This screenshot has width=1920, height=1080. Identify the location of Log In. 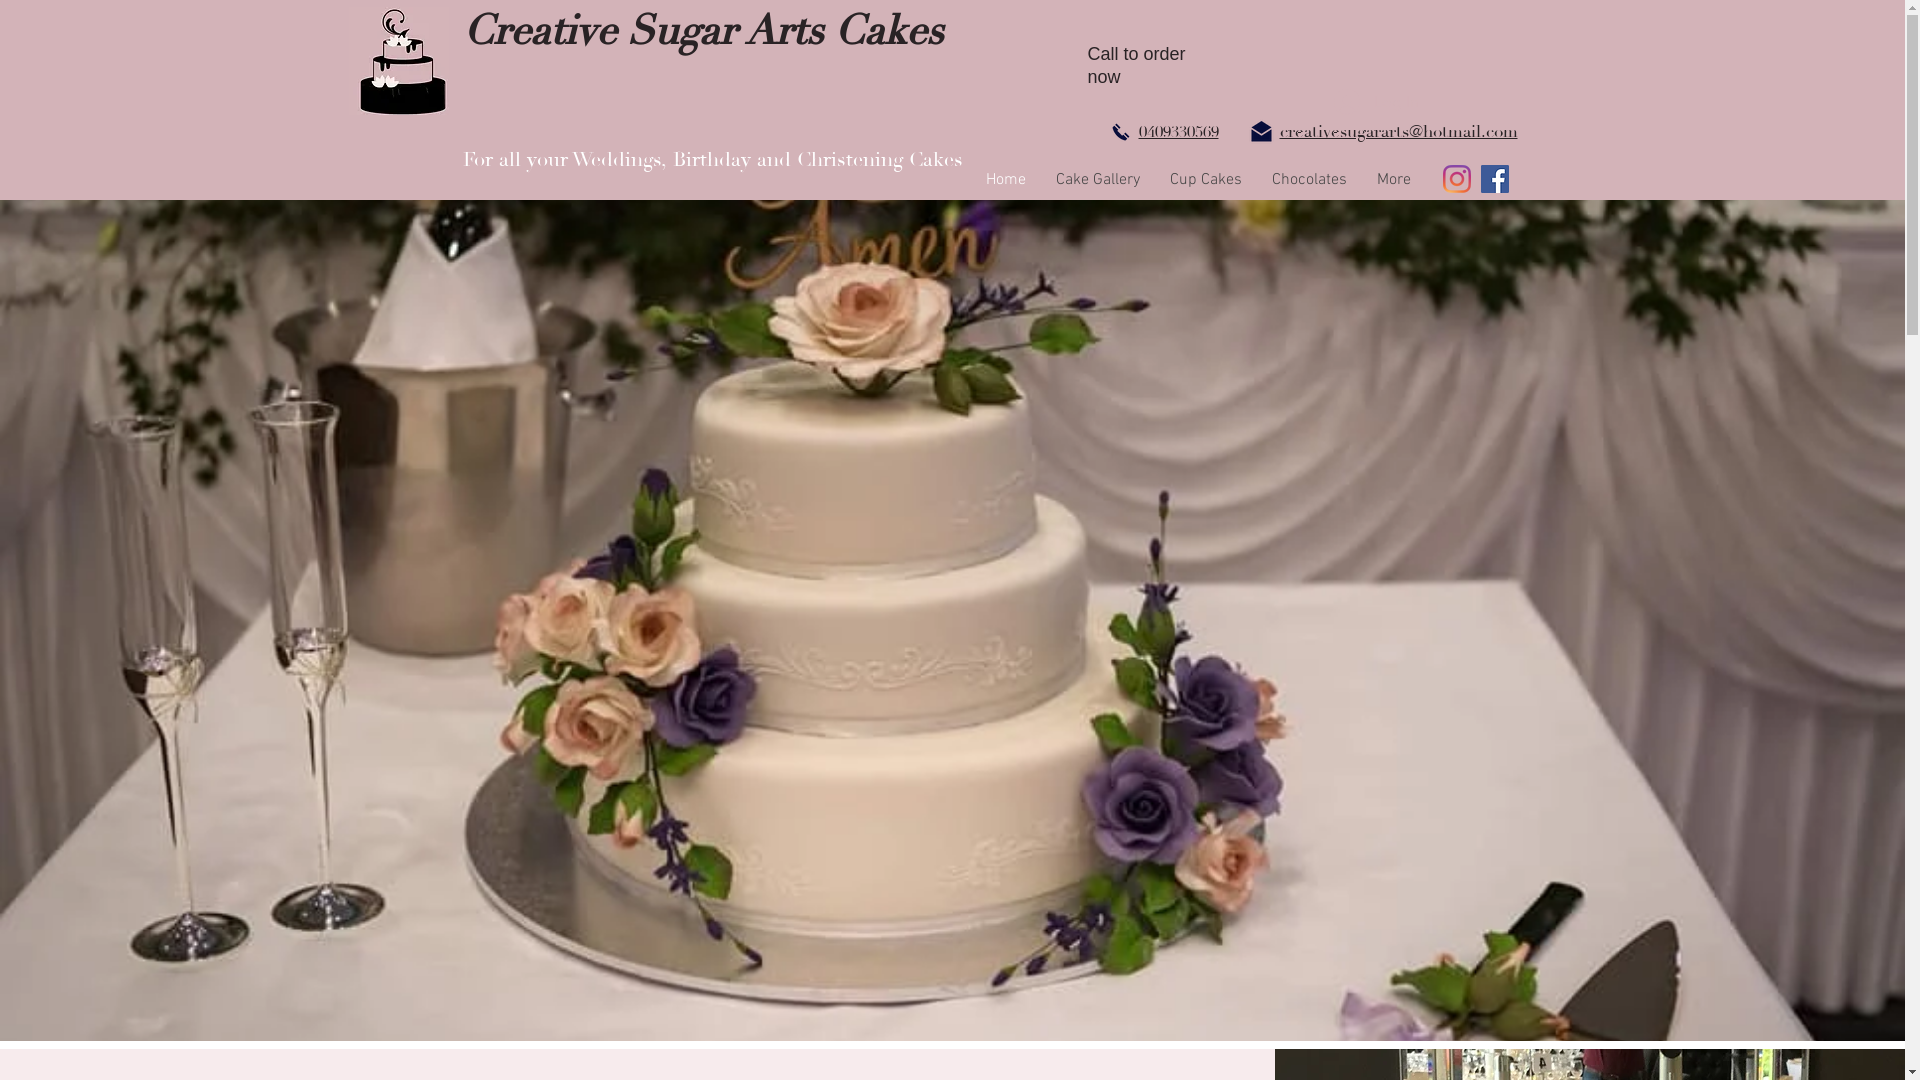
(1376, 102).